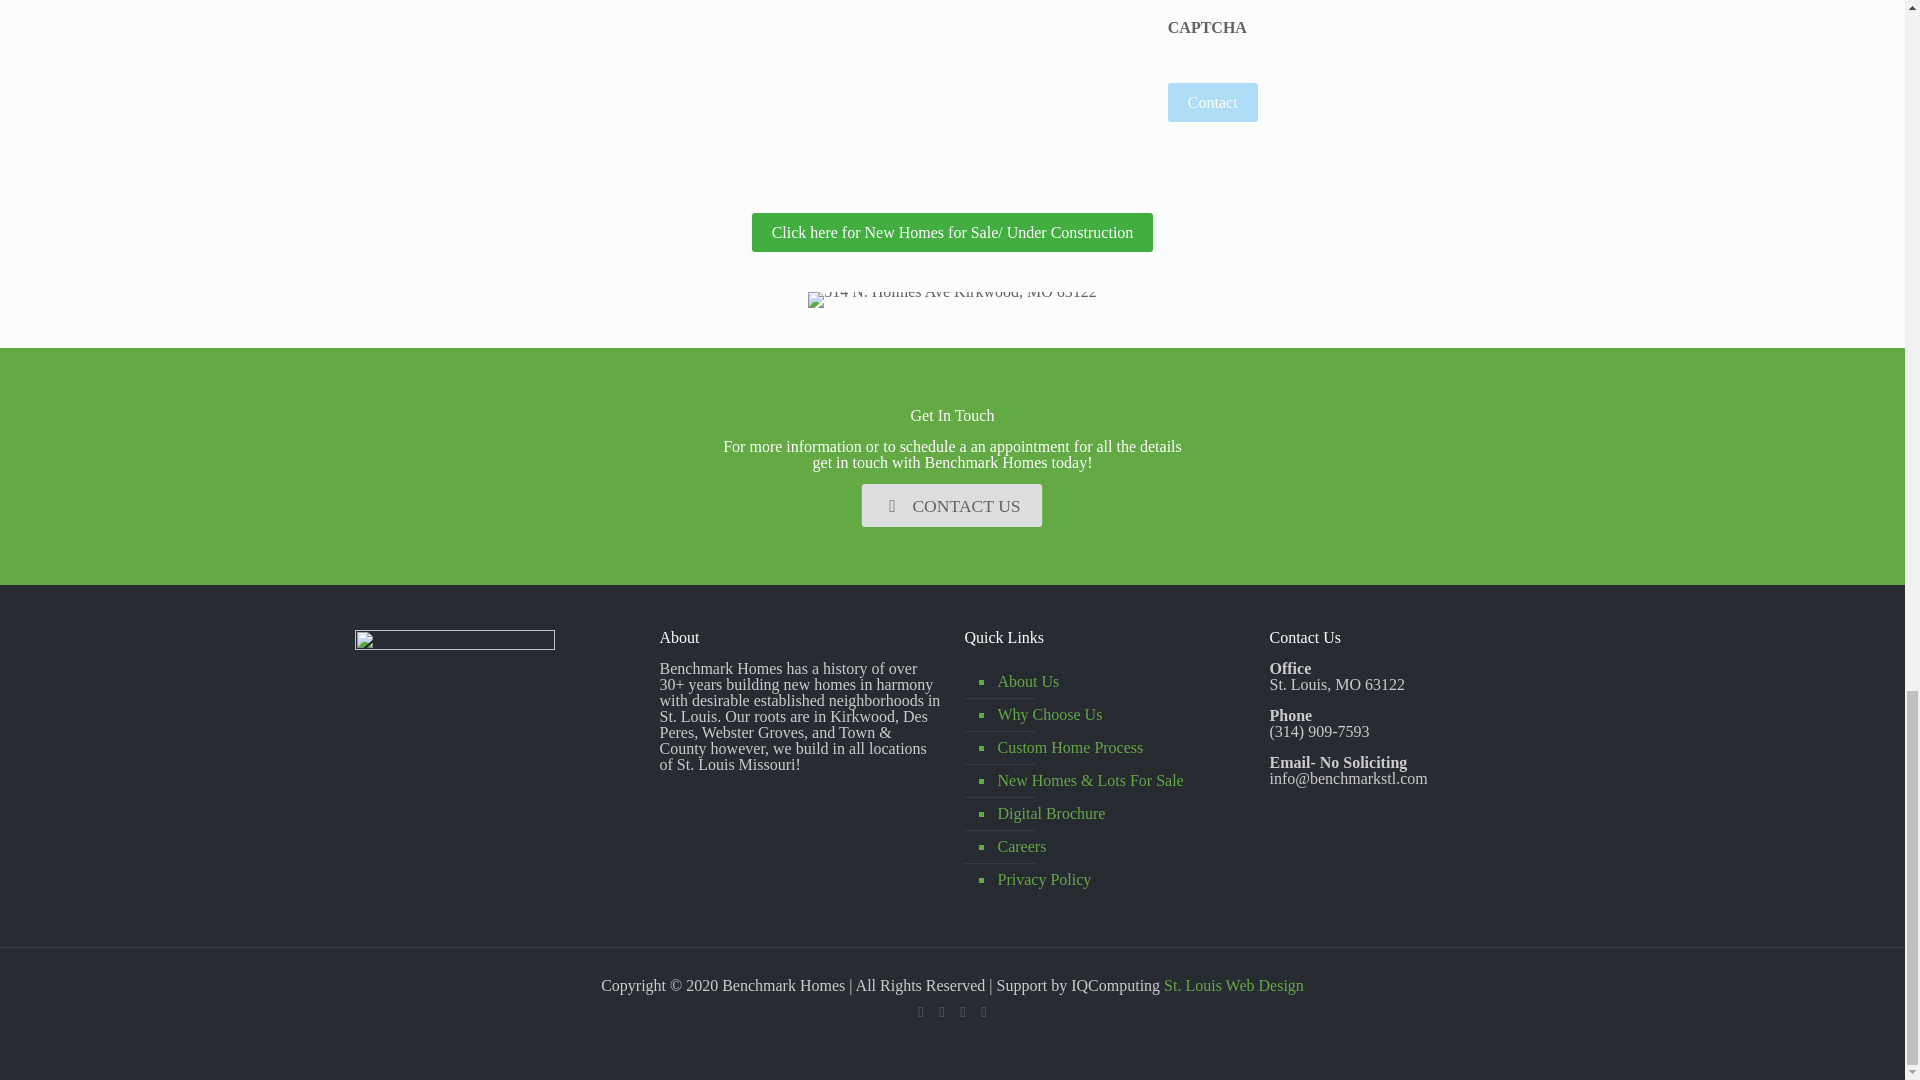 The image size is (1920, 1080). Describe the element at coordinates (1212, 102) in the screenshot. I see `Contact` at that location.